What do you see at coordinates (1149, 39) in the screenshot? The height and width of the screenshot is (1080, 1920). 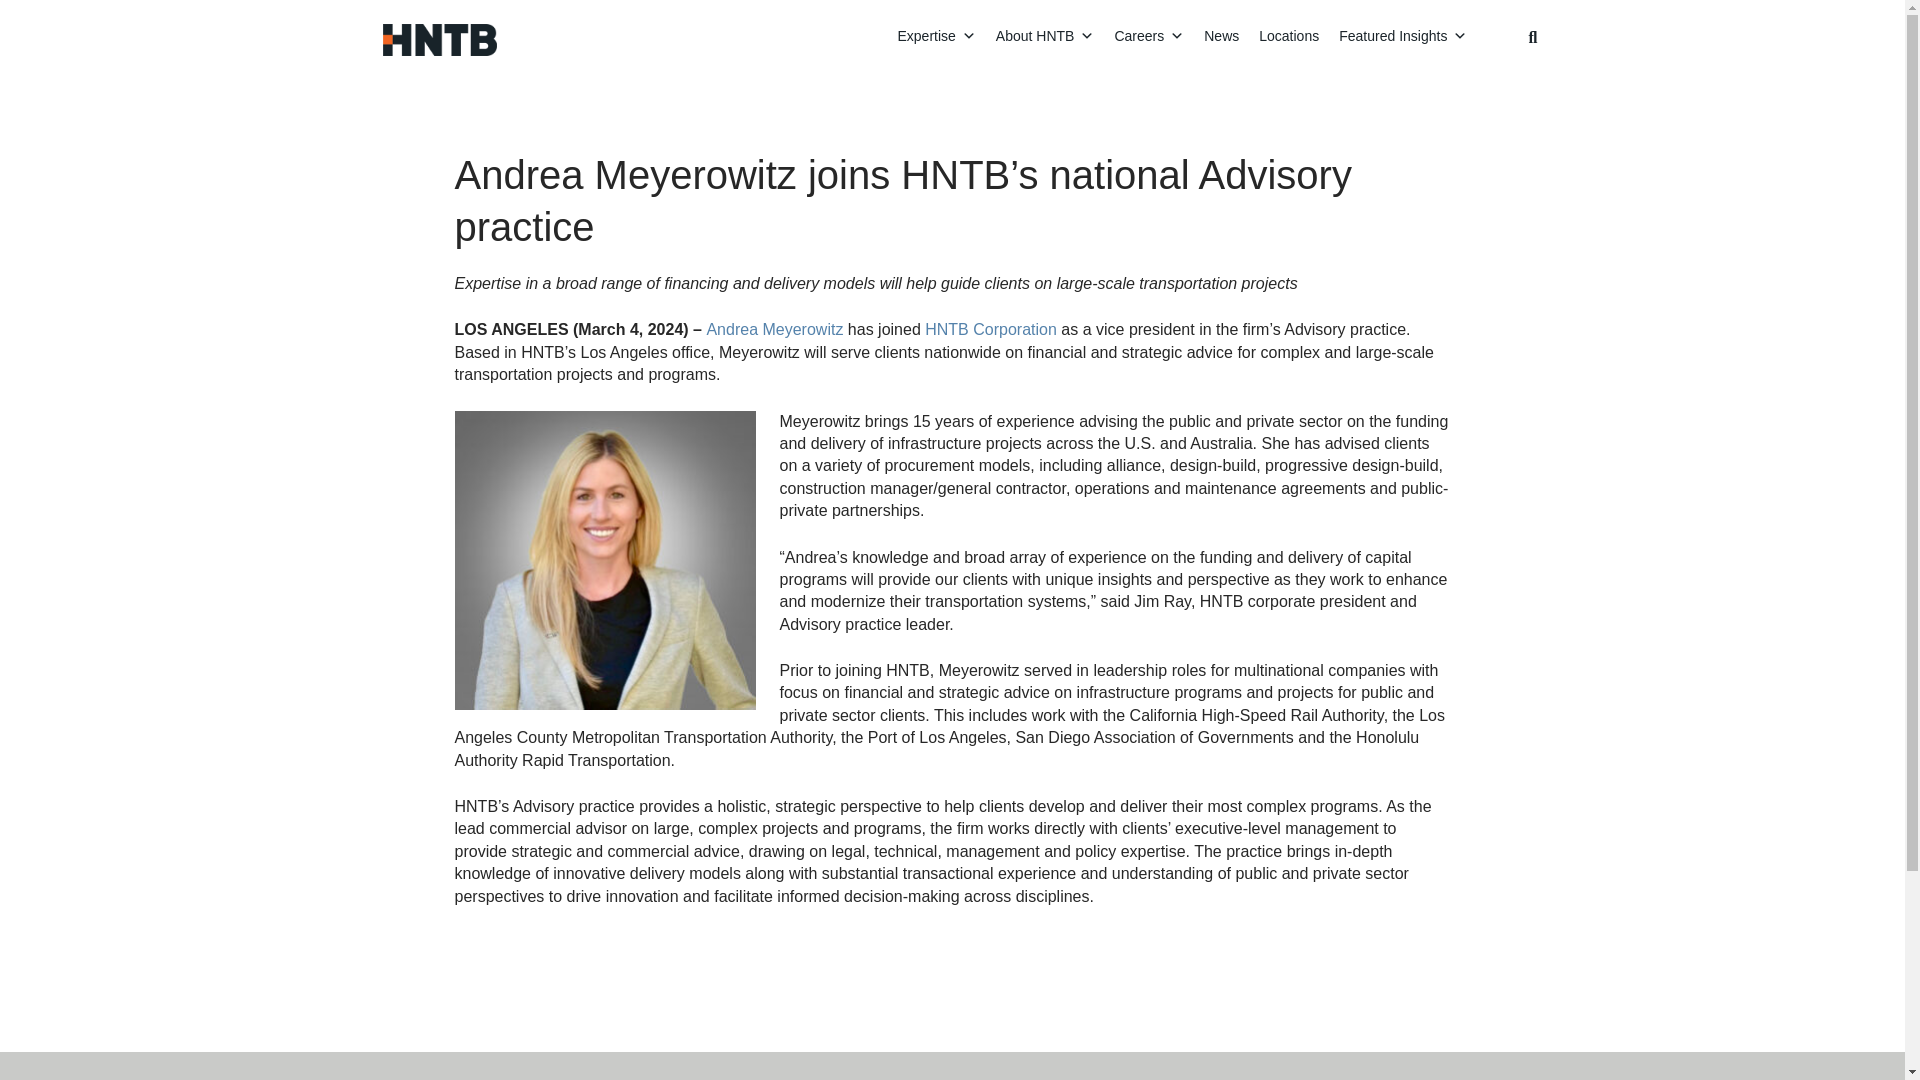 I see `Careers` at bounding box center [1149, 39].